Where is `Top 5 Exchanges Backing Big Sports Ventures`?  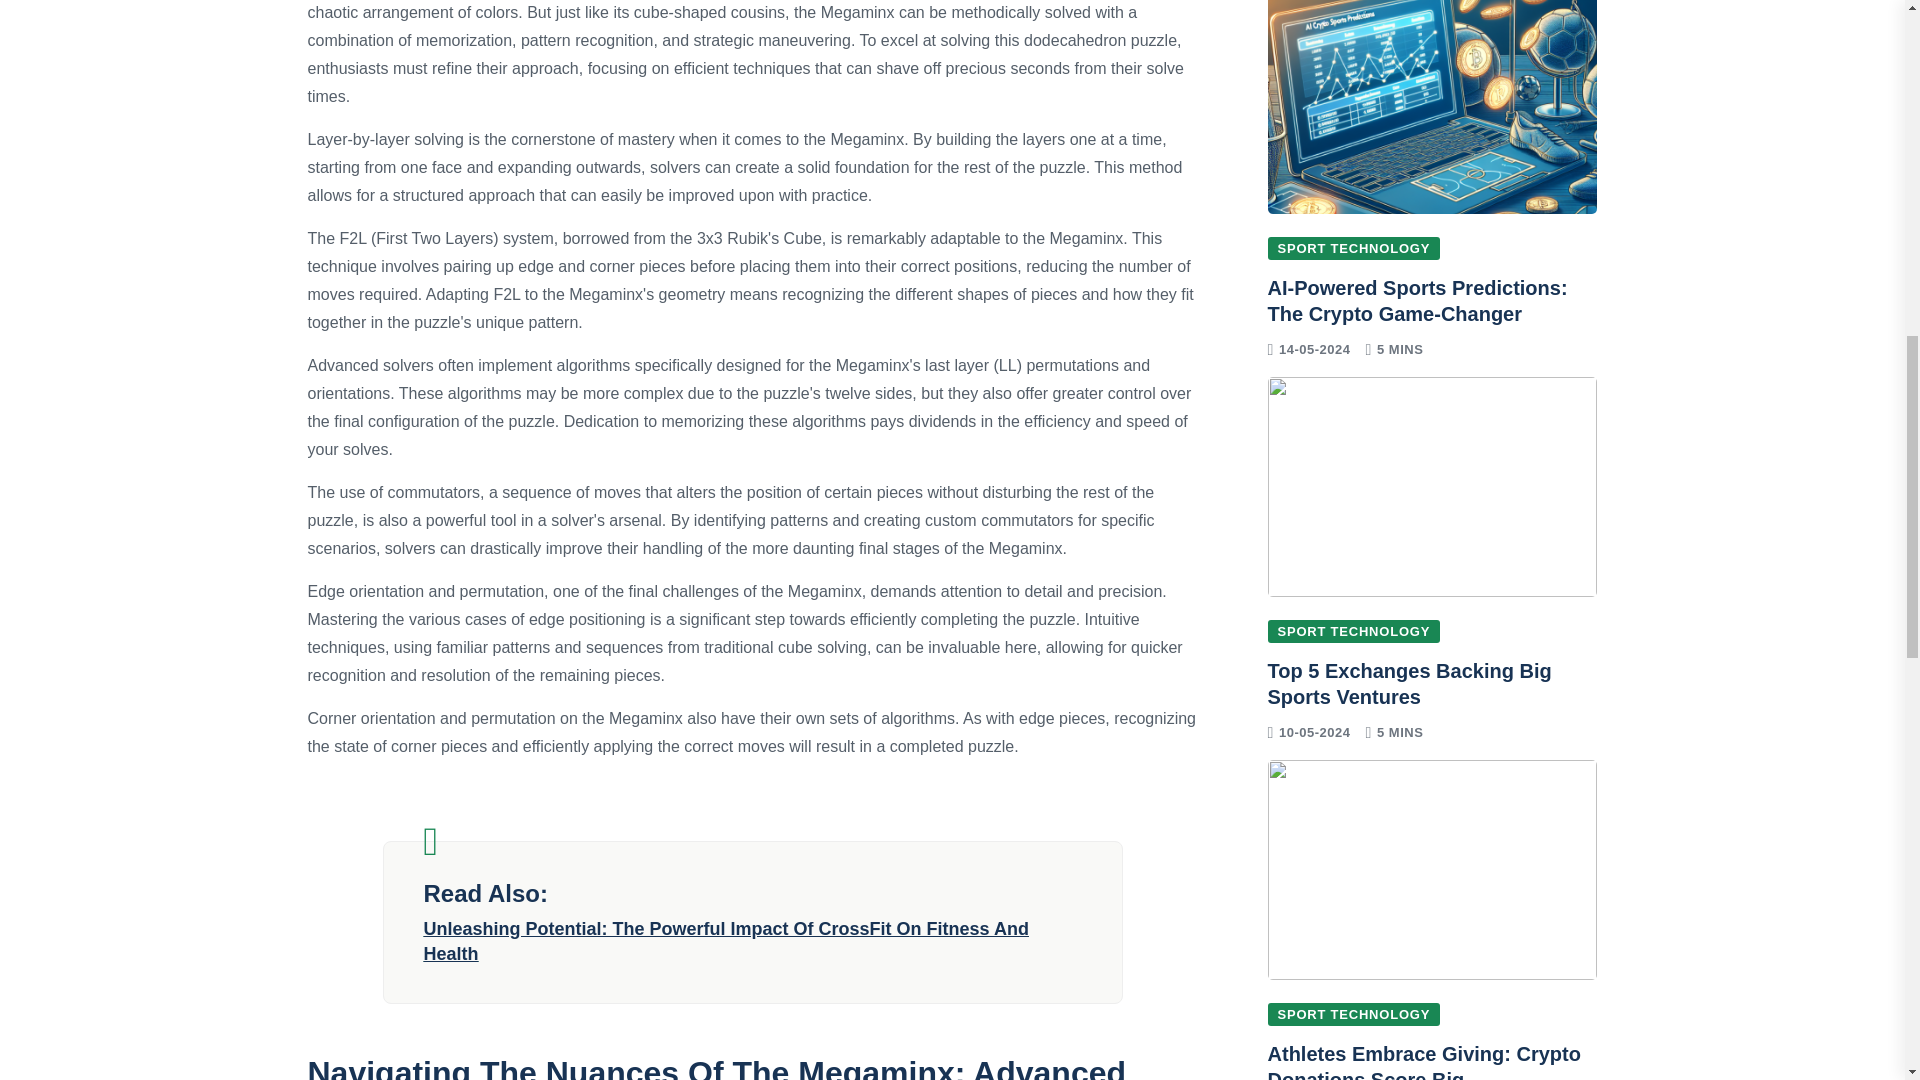
Top 5 Exchanges Backing Big Sports Ventures is located at coordinates (1409, 684).